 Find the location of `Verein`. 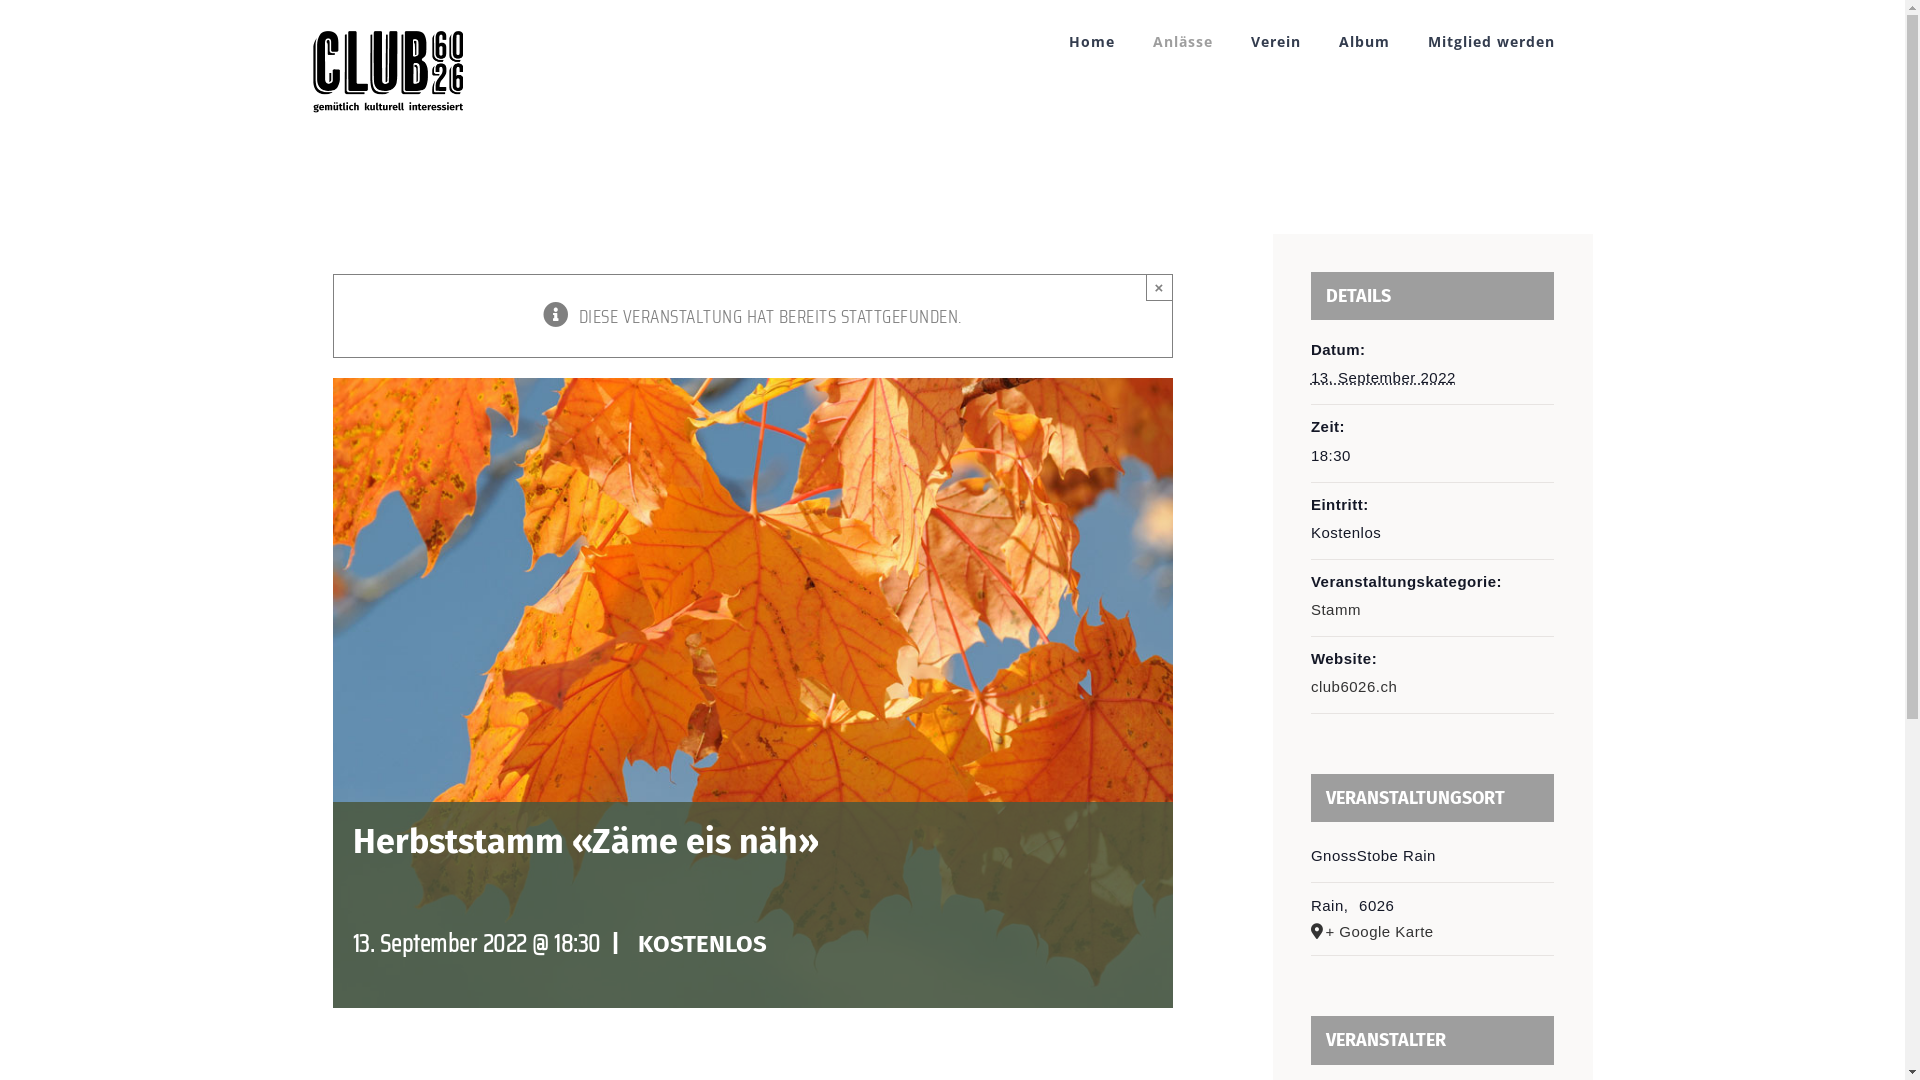

Verein is located at coordinates (1275, 42).